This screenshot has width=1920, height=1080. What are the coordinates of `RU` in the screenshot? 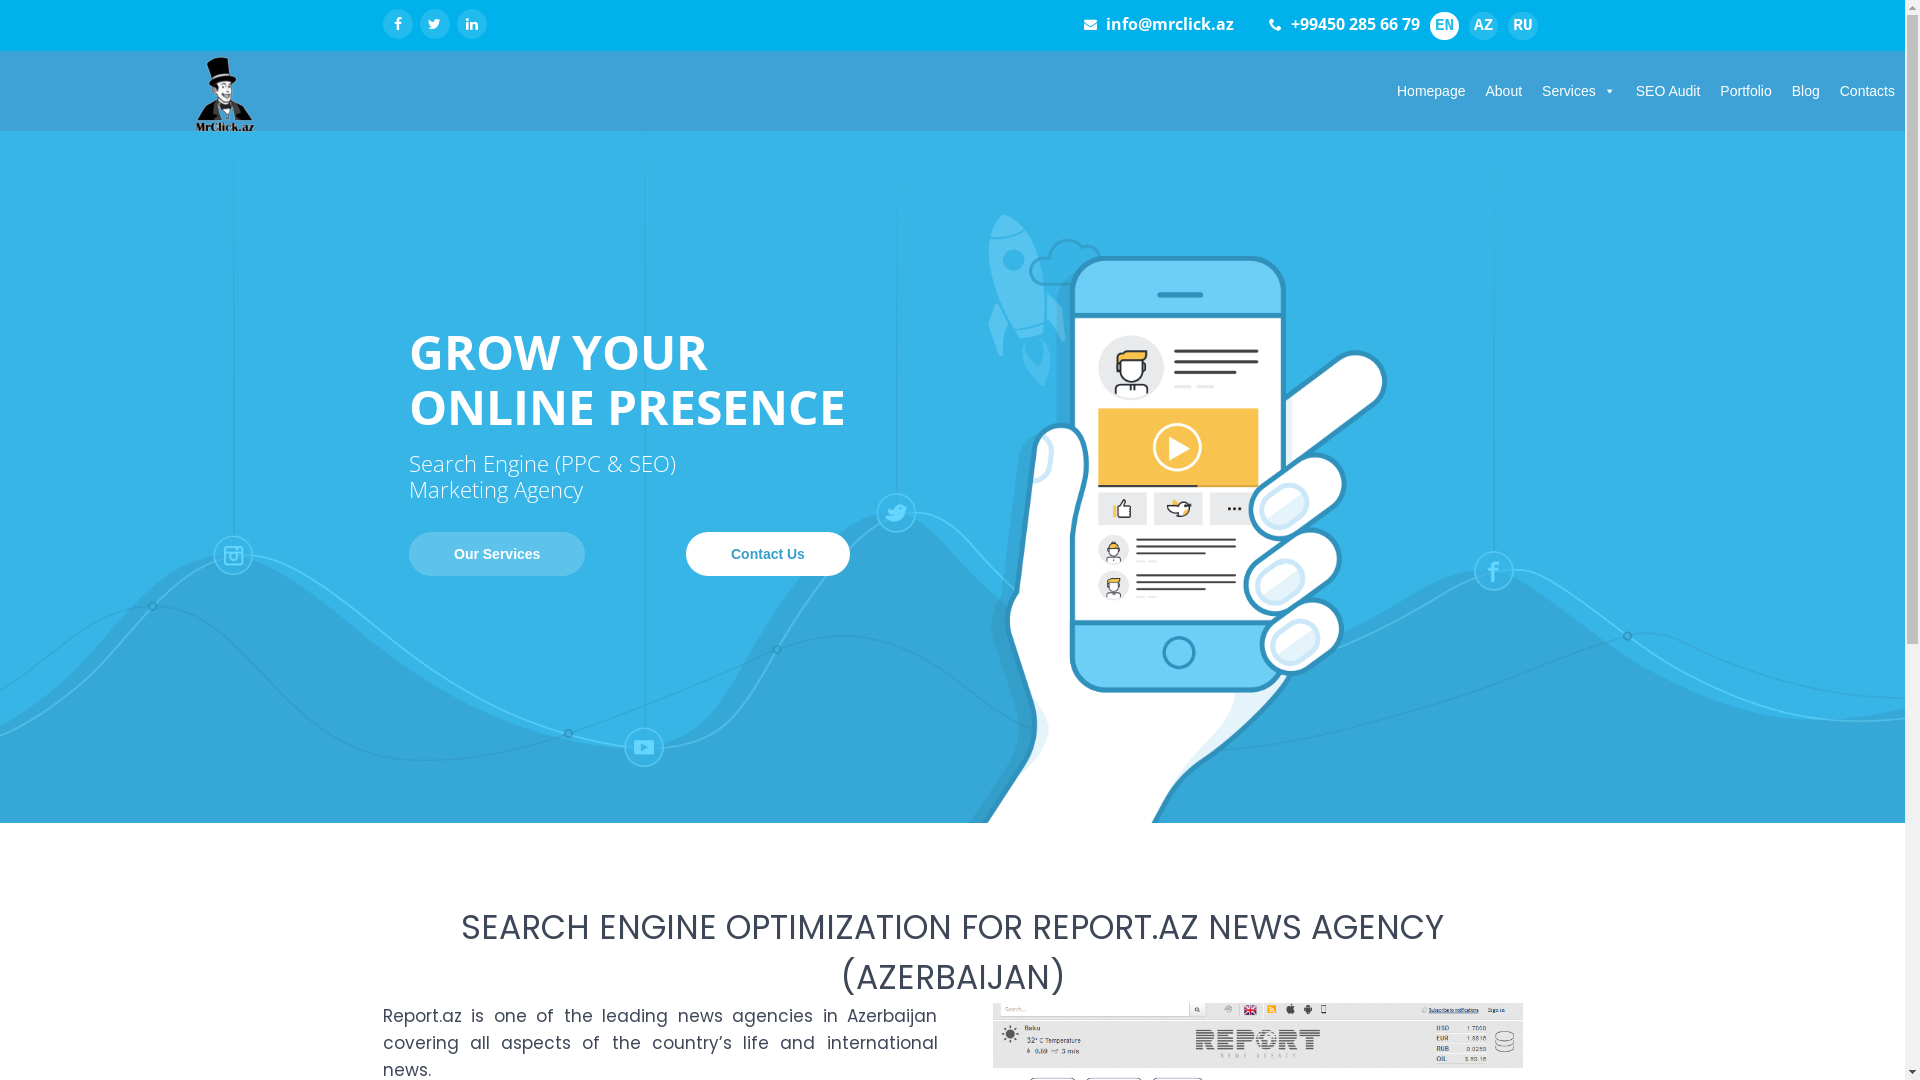 It's located at (1522, 26).